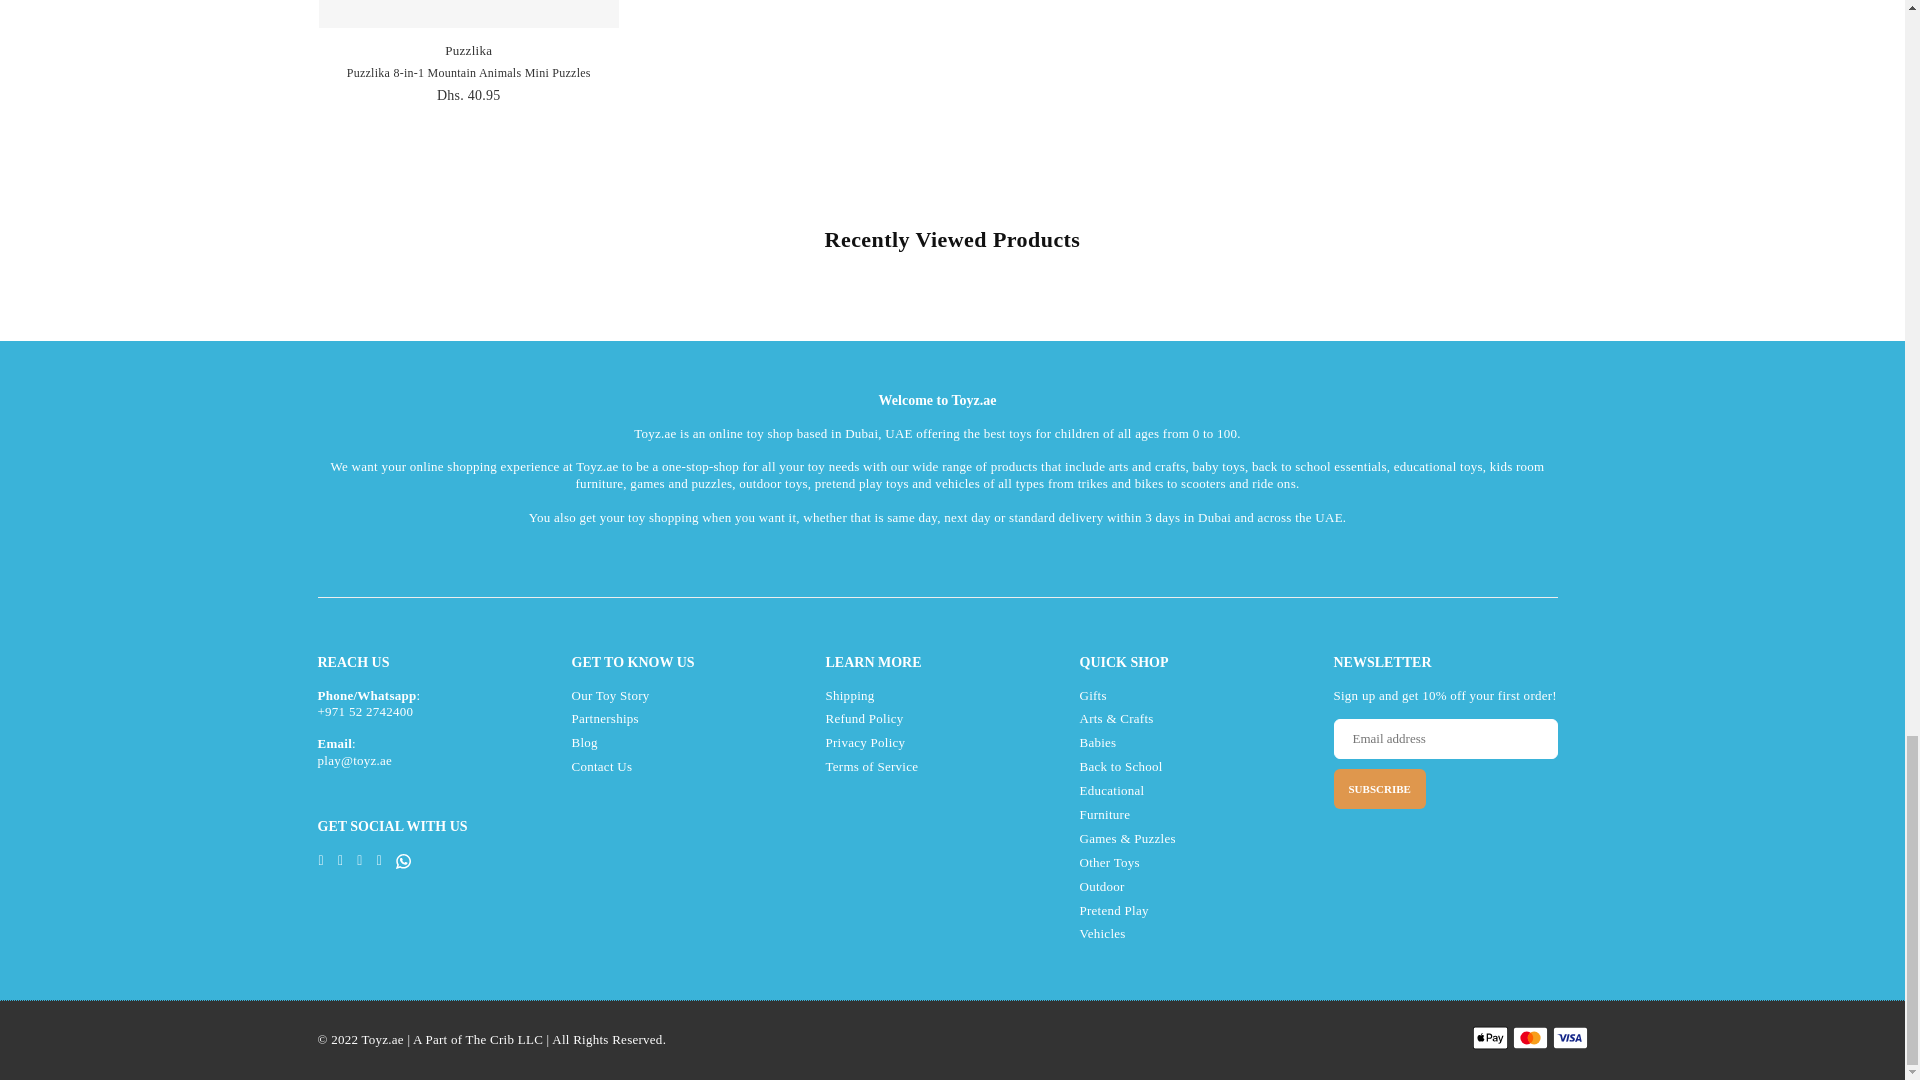  What do you see at coordinates (1530, 1038) in the screenshot?
I see `Mastercard` at bounding box center [1530, 1038].